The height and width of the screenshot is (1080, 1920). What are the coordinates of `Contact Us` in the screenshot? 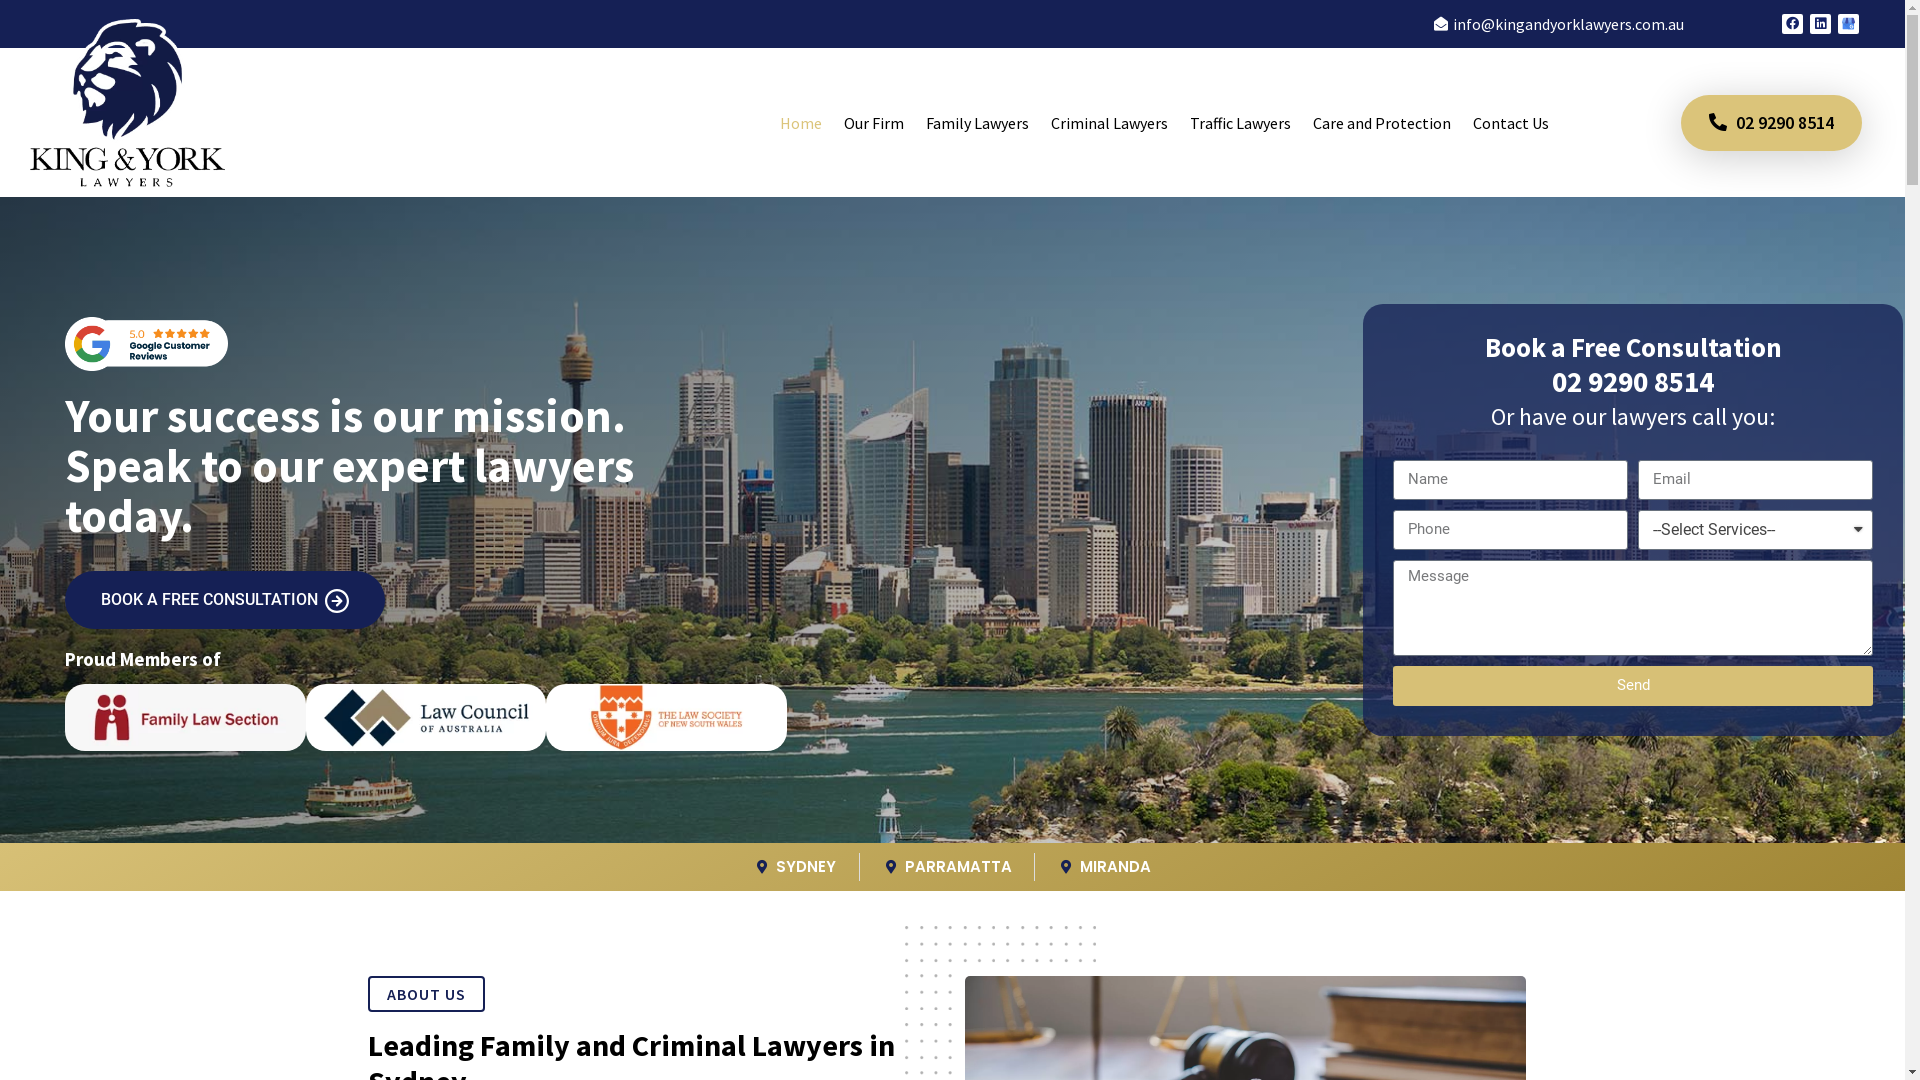 It's located at (1511, 123).